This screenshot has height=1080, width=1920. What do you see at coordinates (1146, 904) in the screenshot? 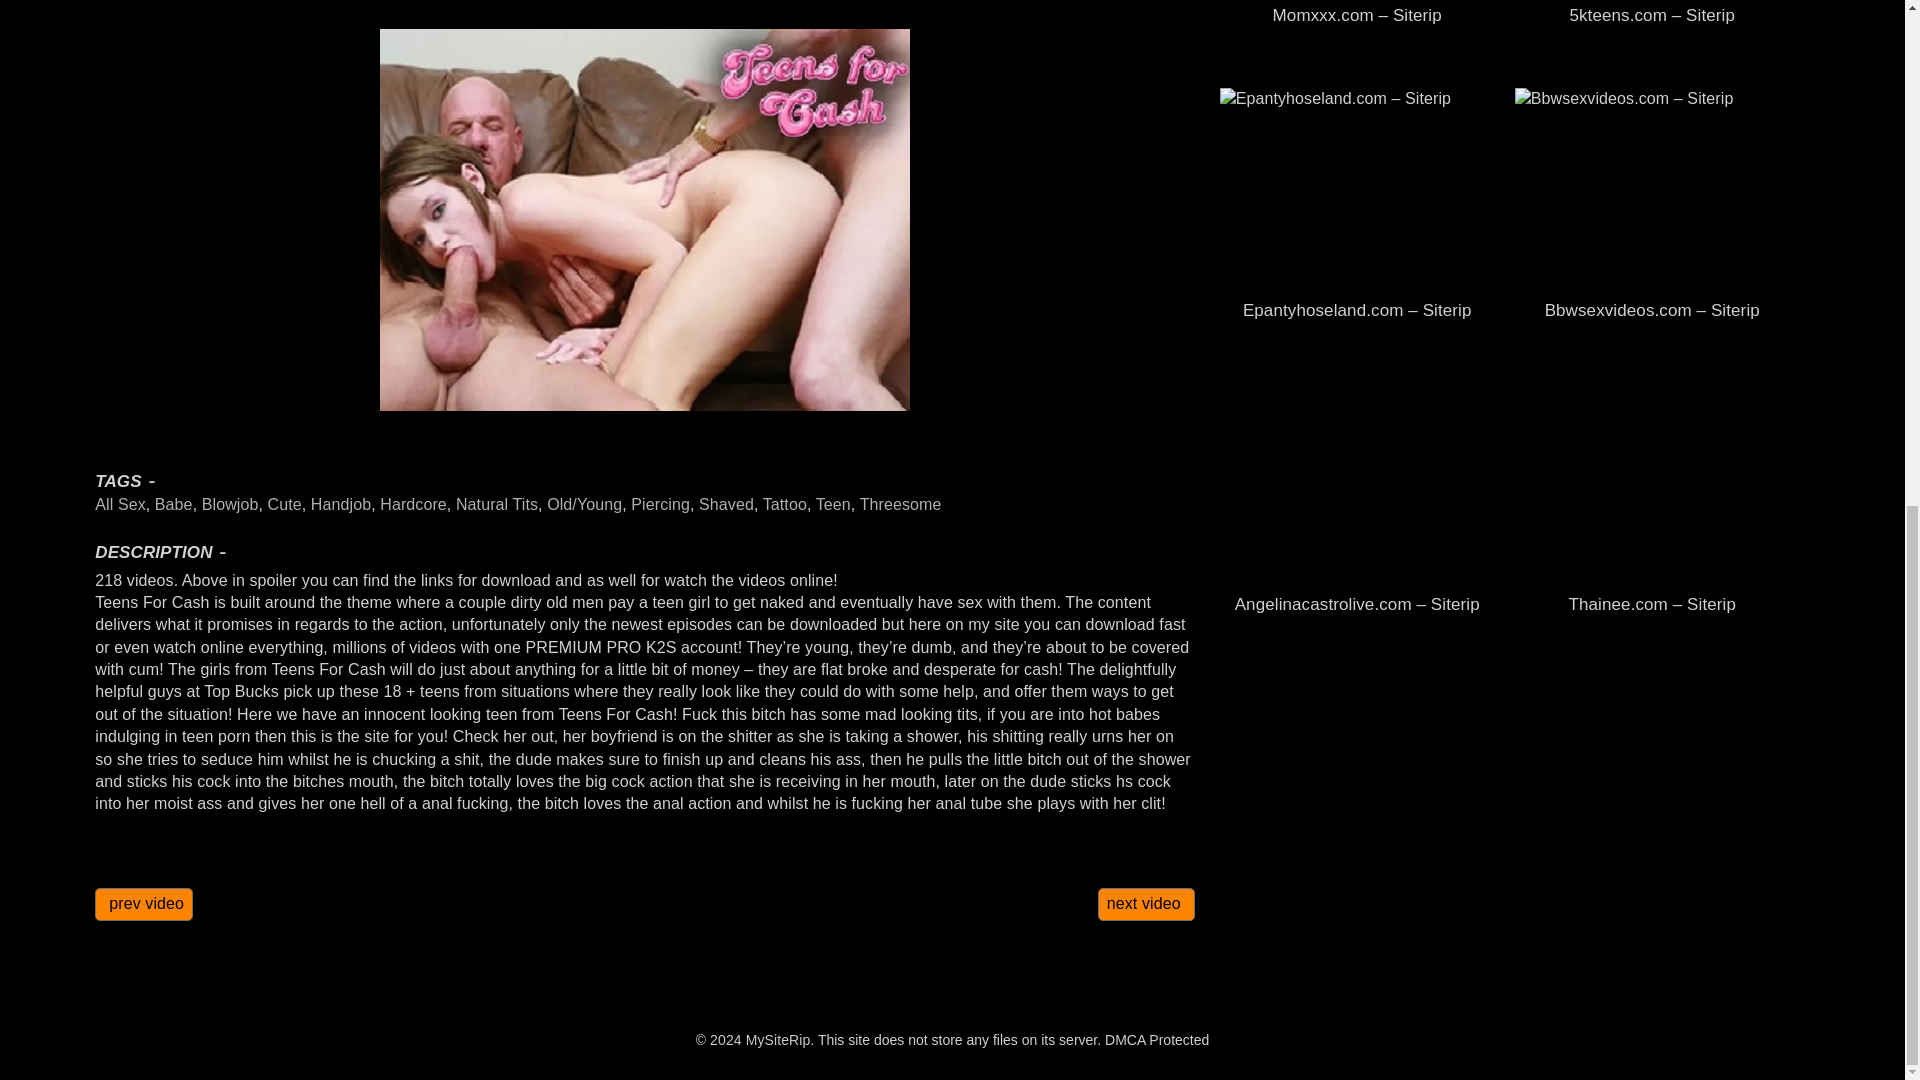
I see `next video` at bounding box center [1146, 904].